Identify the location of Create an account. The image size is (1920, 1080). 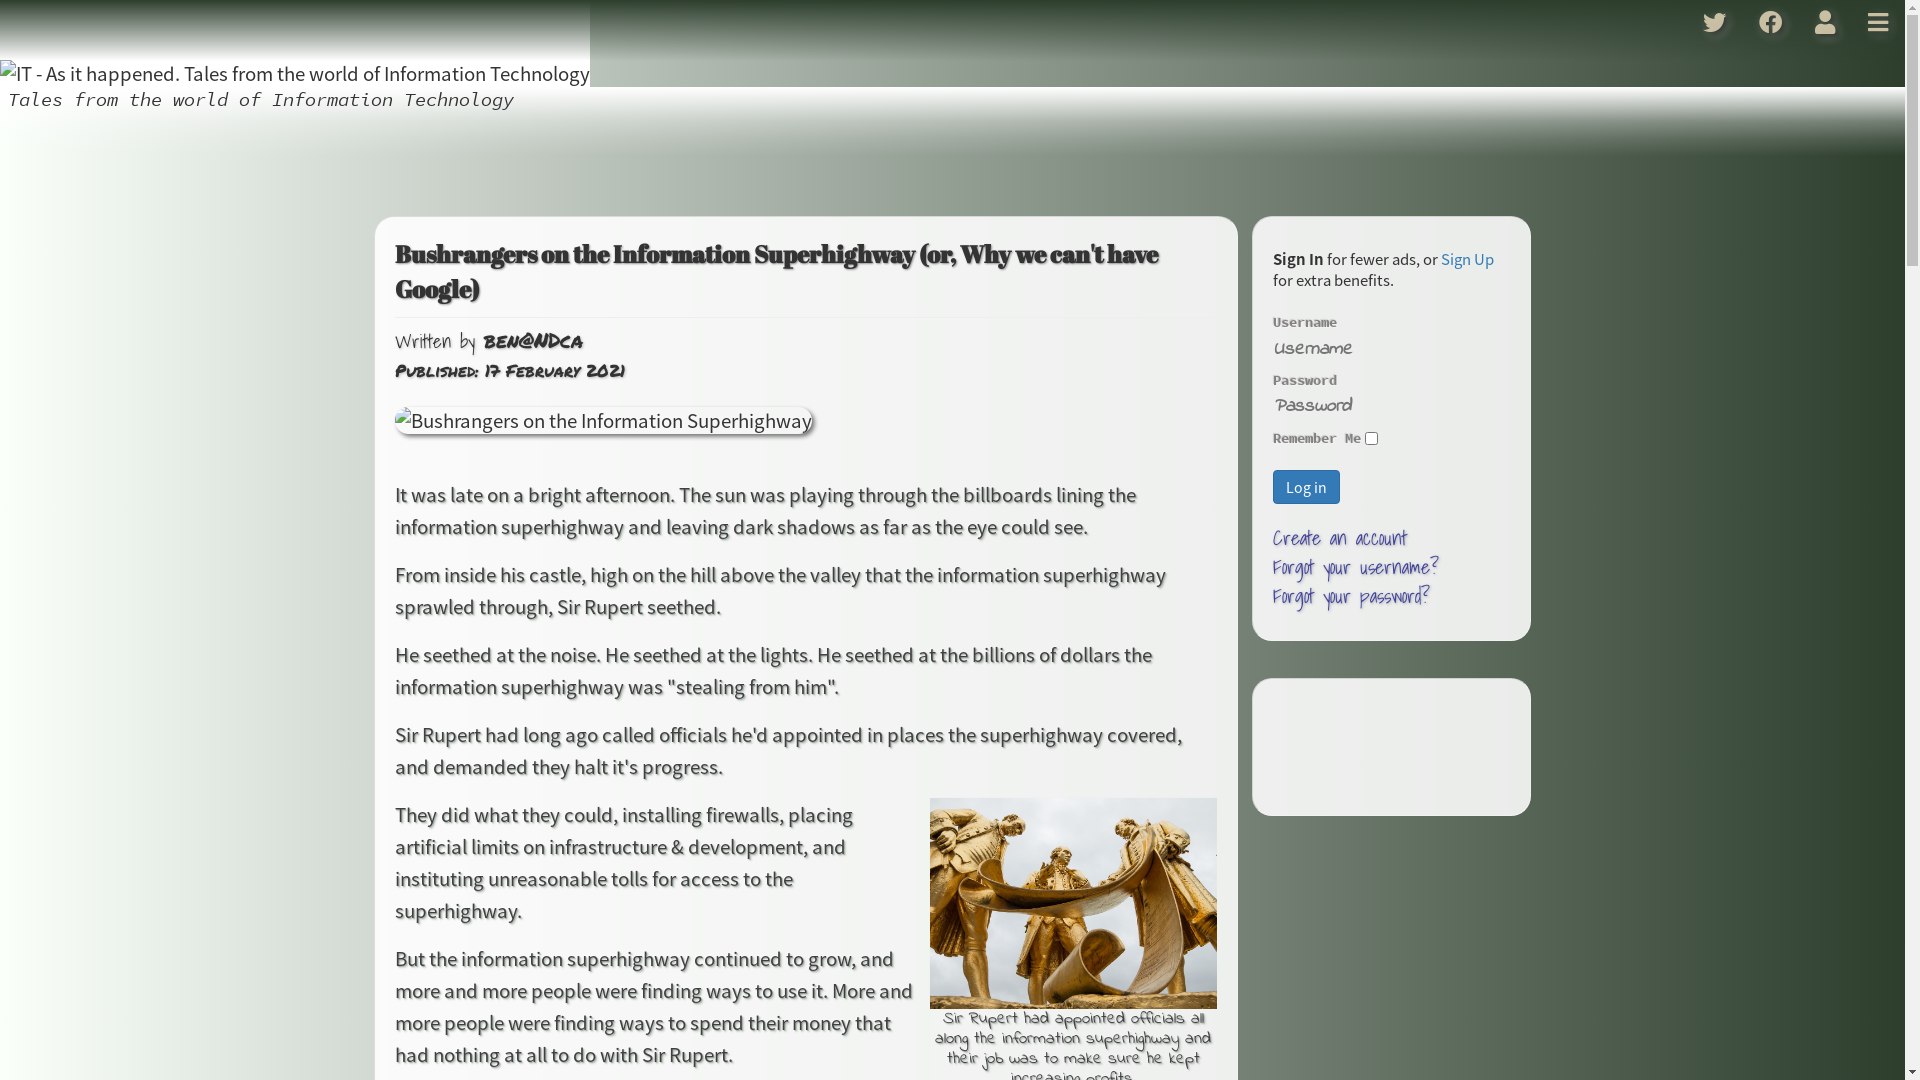
(1340, 538).